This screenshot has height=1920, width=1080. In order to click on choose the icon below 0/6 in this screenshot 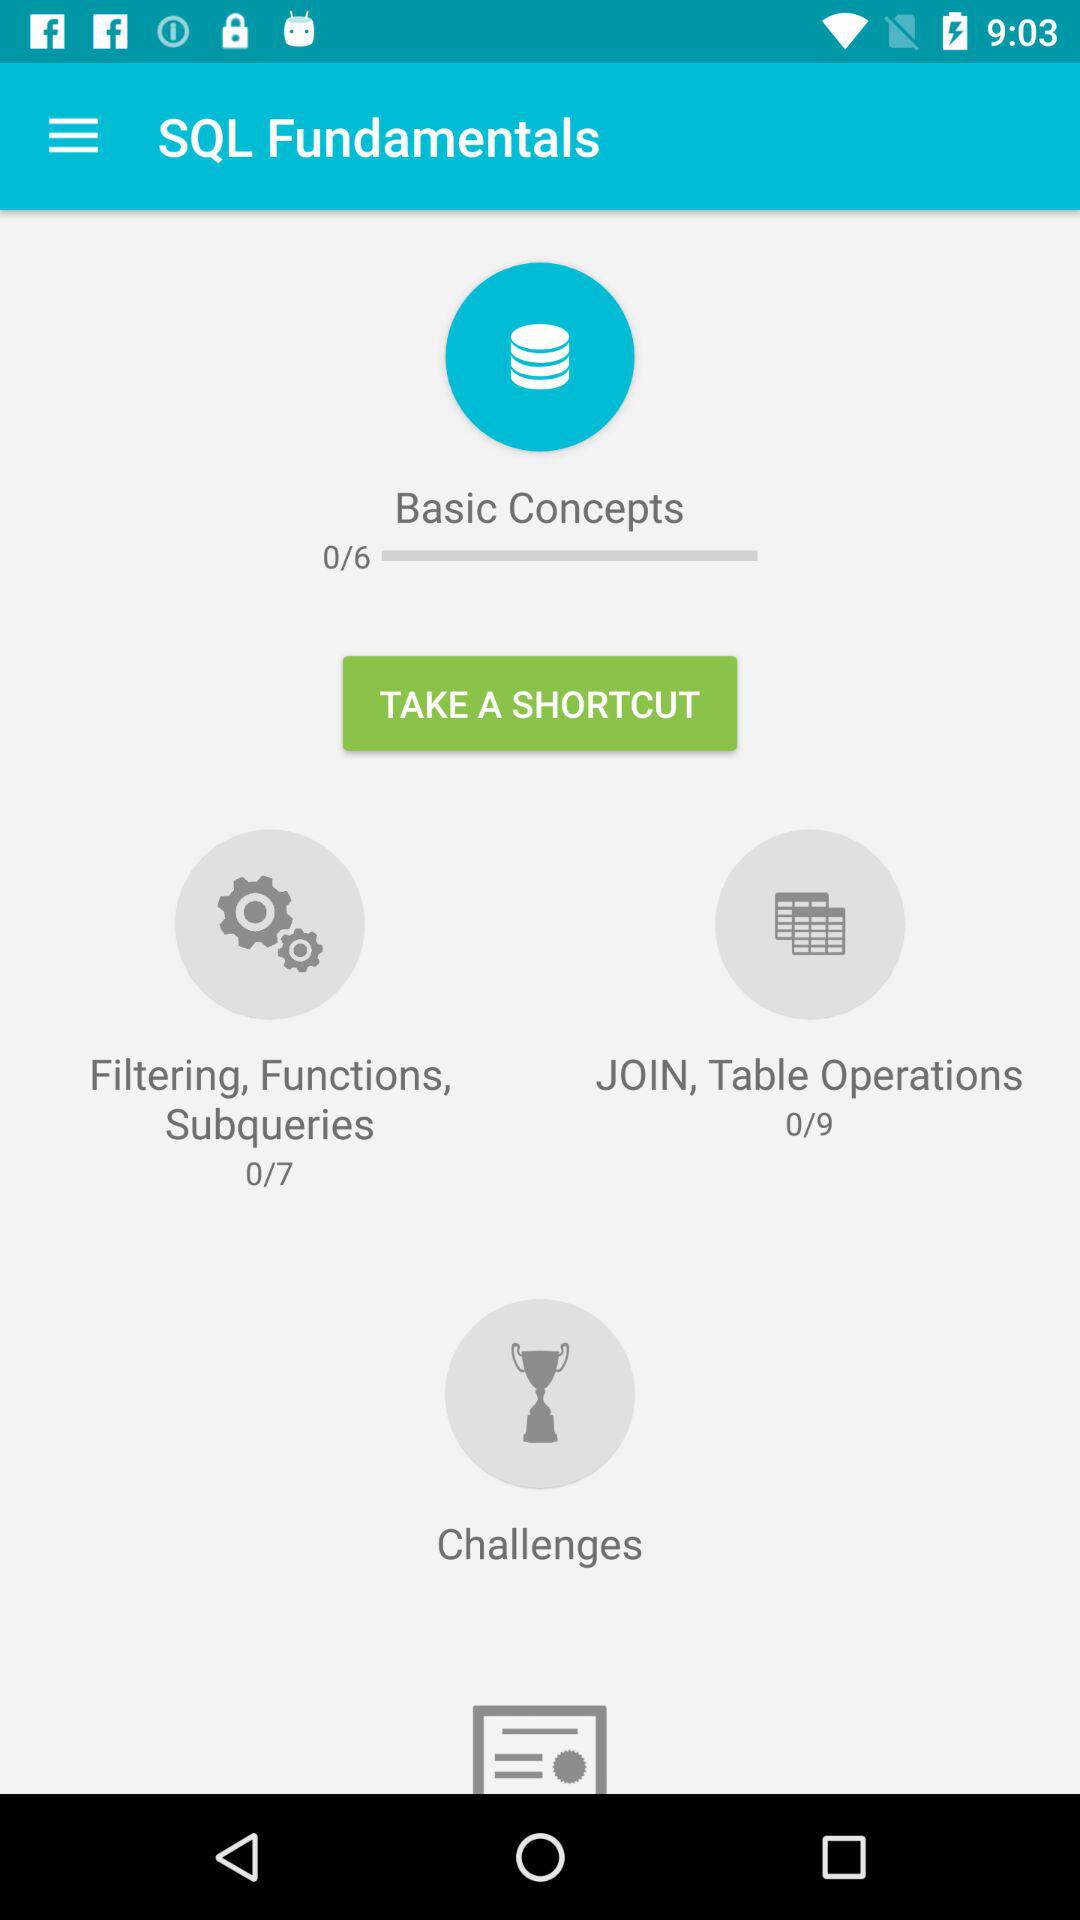, I will do `click(540, 703)`.